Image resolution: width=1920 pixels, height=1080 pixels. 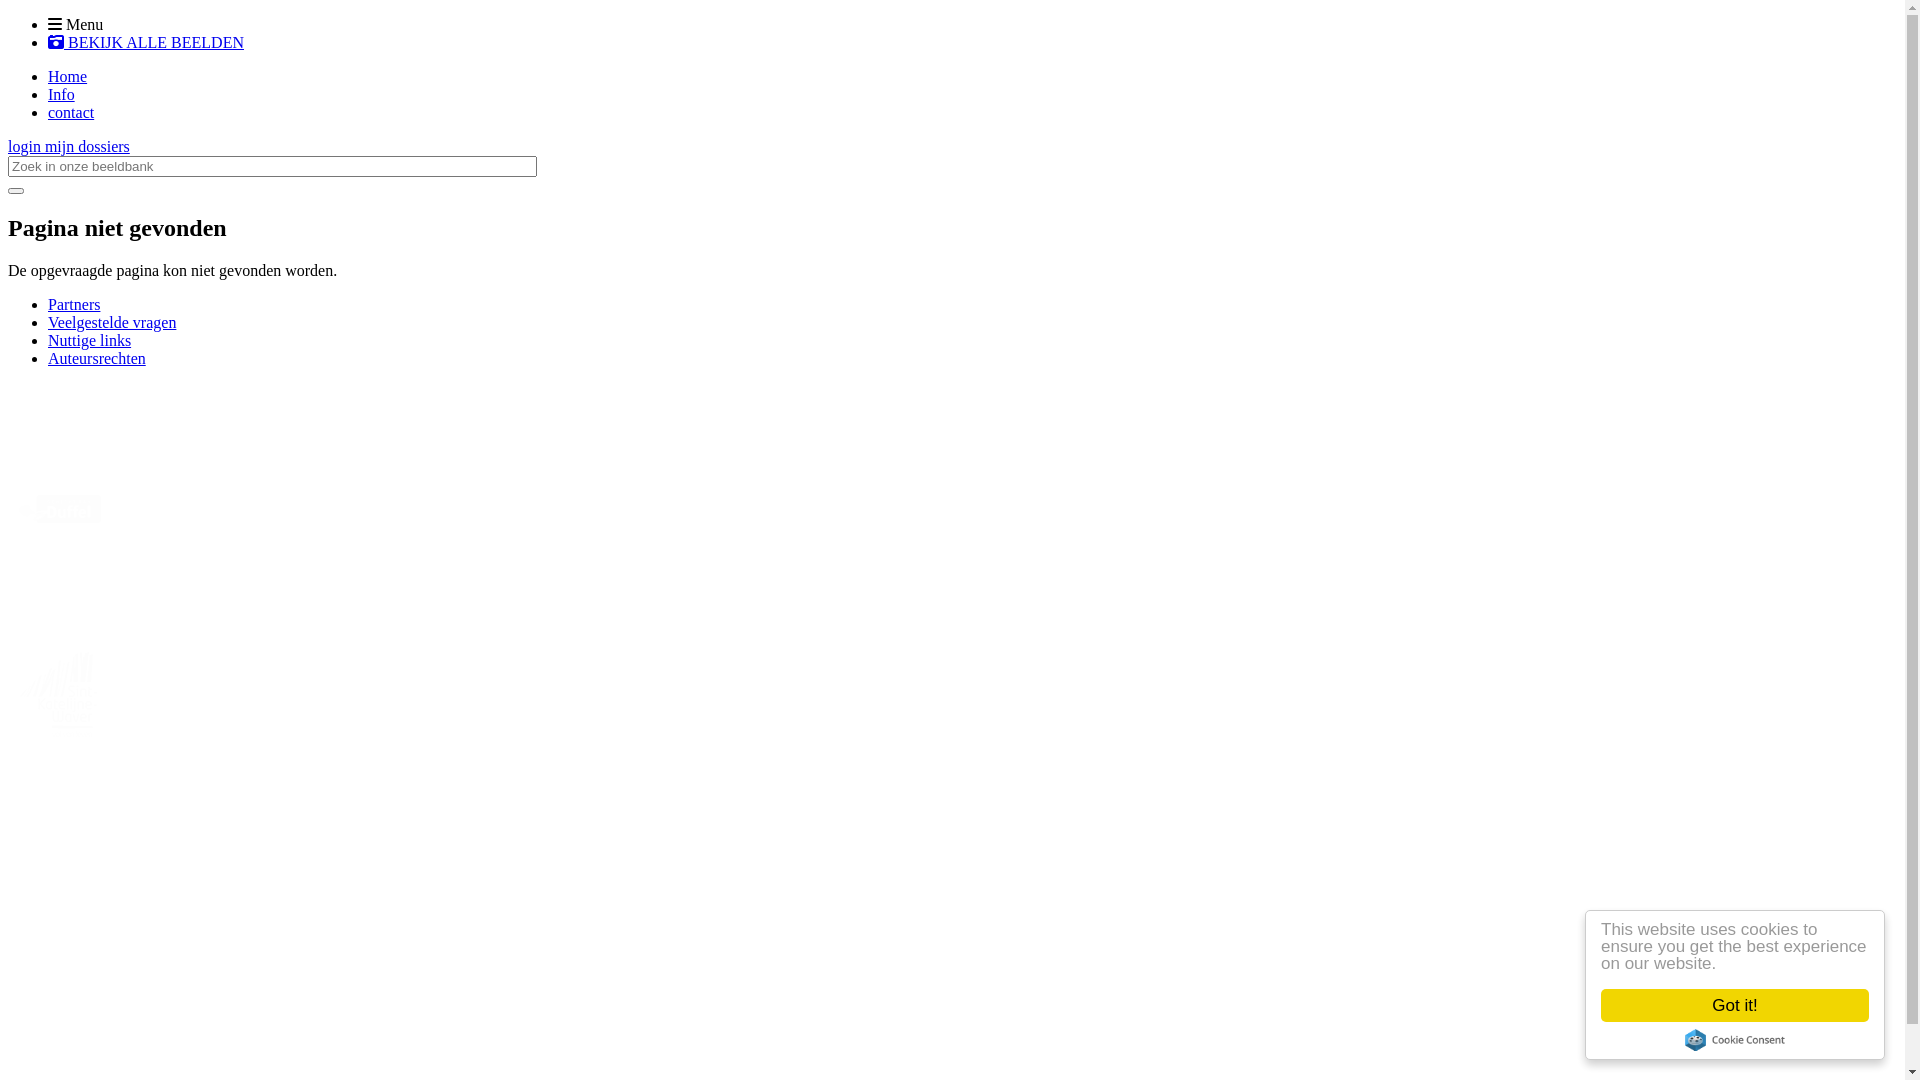 What do you see at coordinates (74, 304) in the screenshot?
I see `Partners` at bounding box center [74, 304].